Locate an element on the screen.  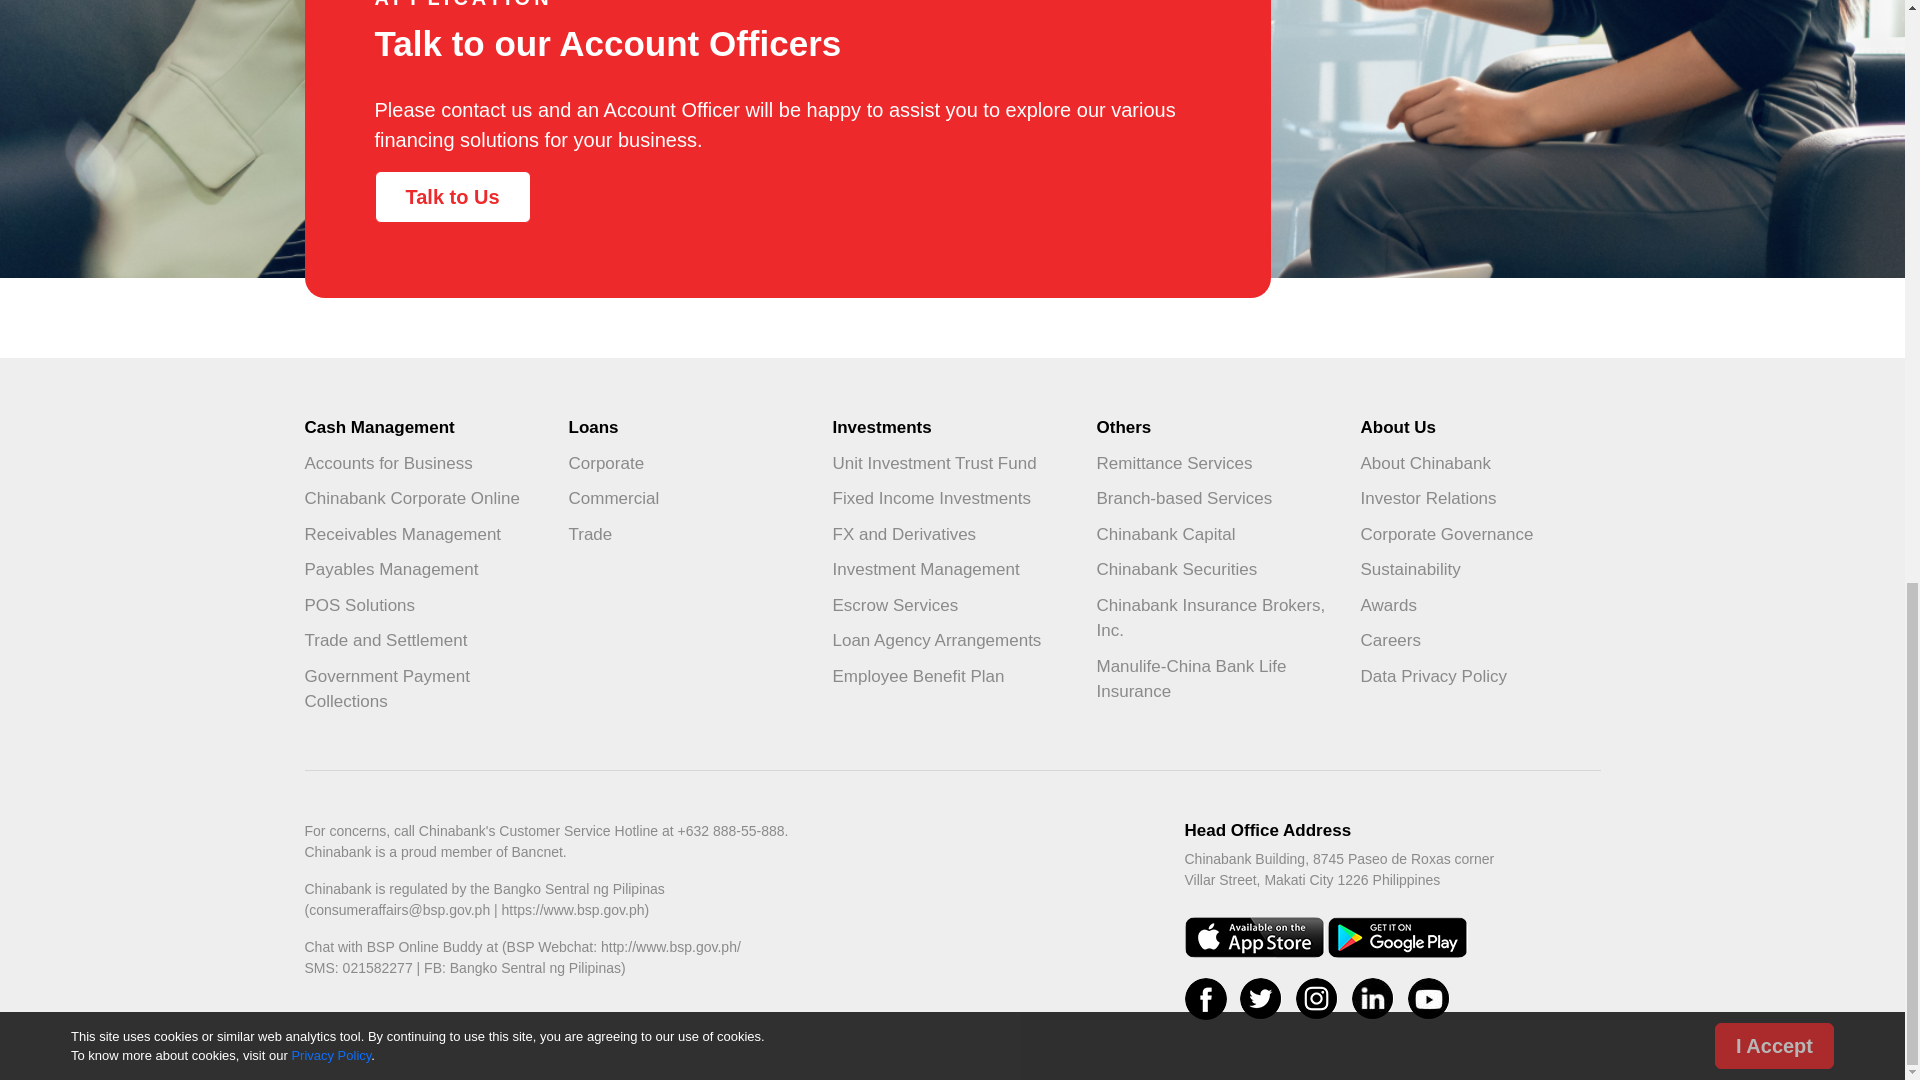
Corporate is located at coordinates (688, 464).